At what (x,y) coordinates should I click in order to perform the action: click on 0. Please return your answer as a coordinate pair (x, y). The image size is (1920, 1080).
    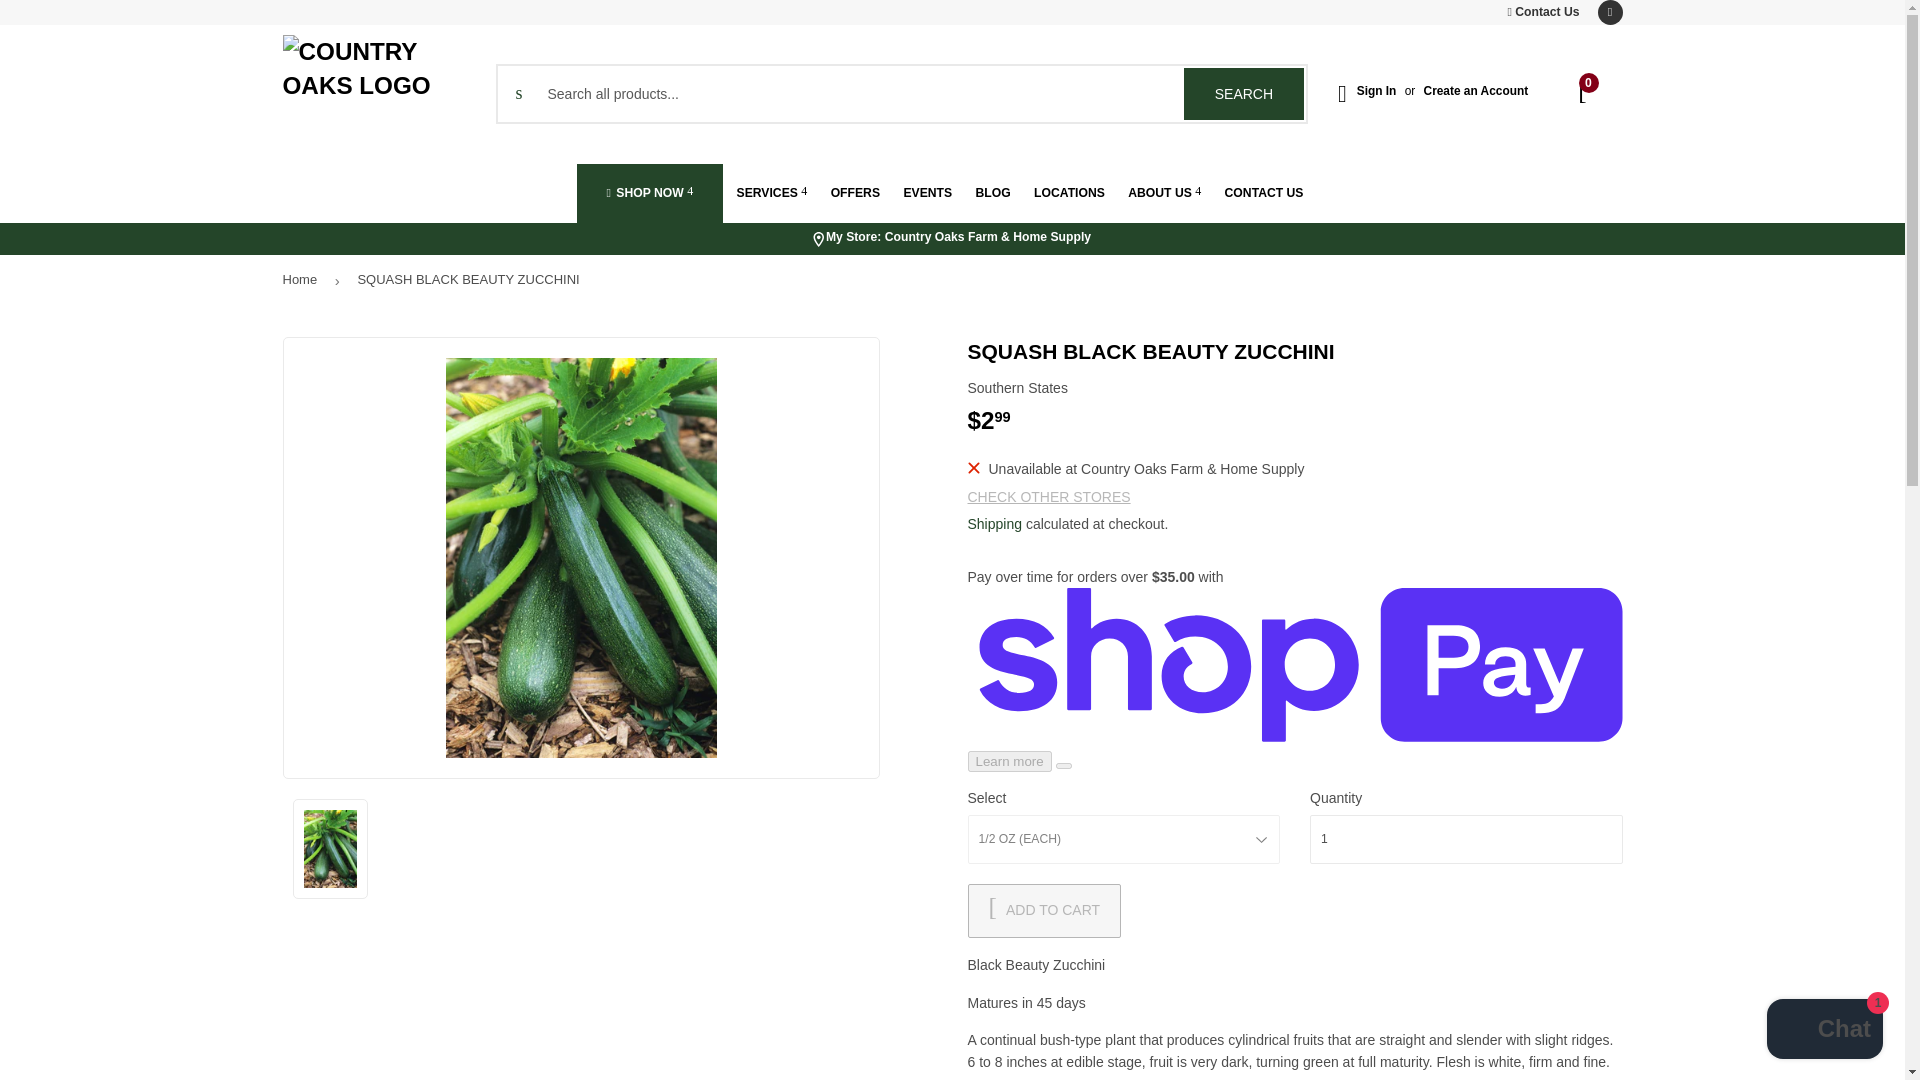
    Looking at the image, I should click on (1584, 94).